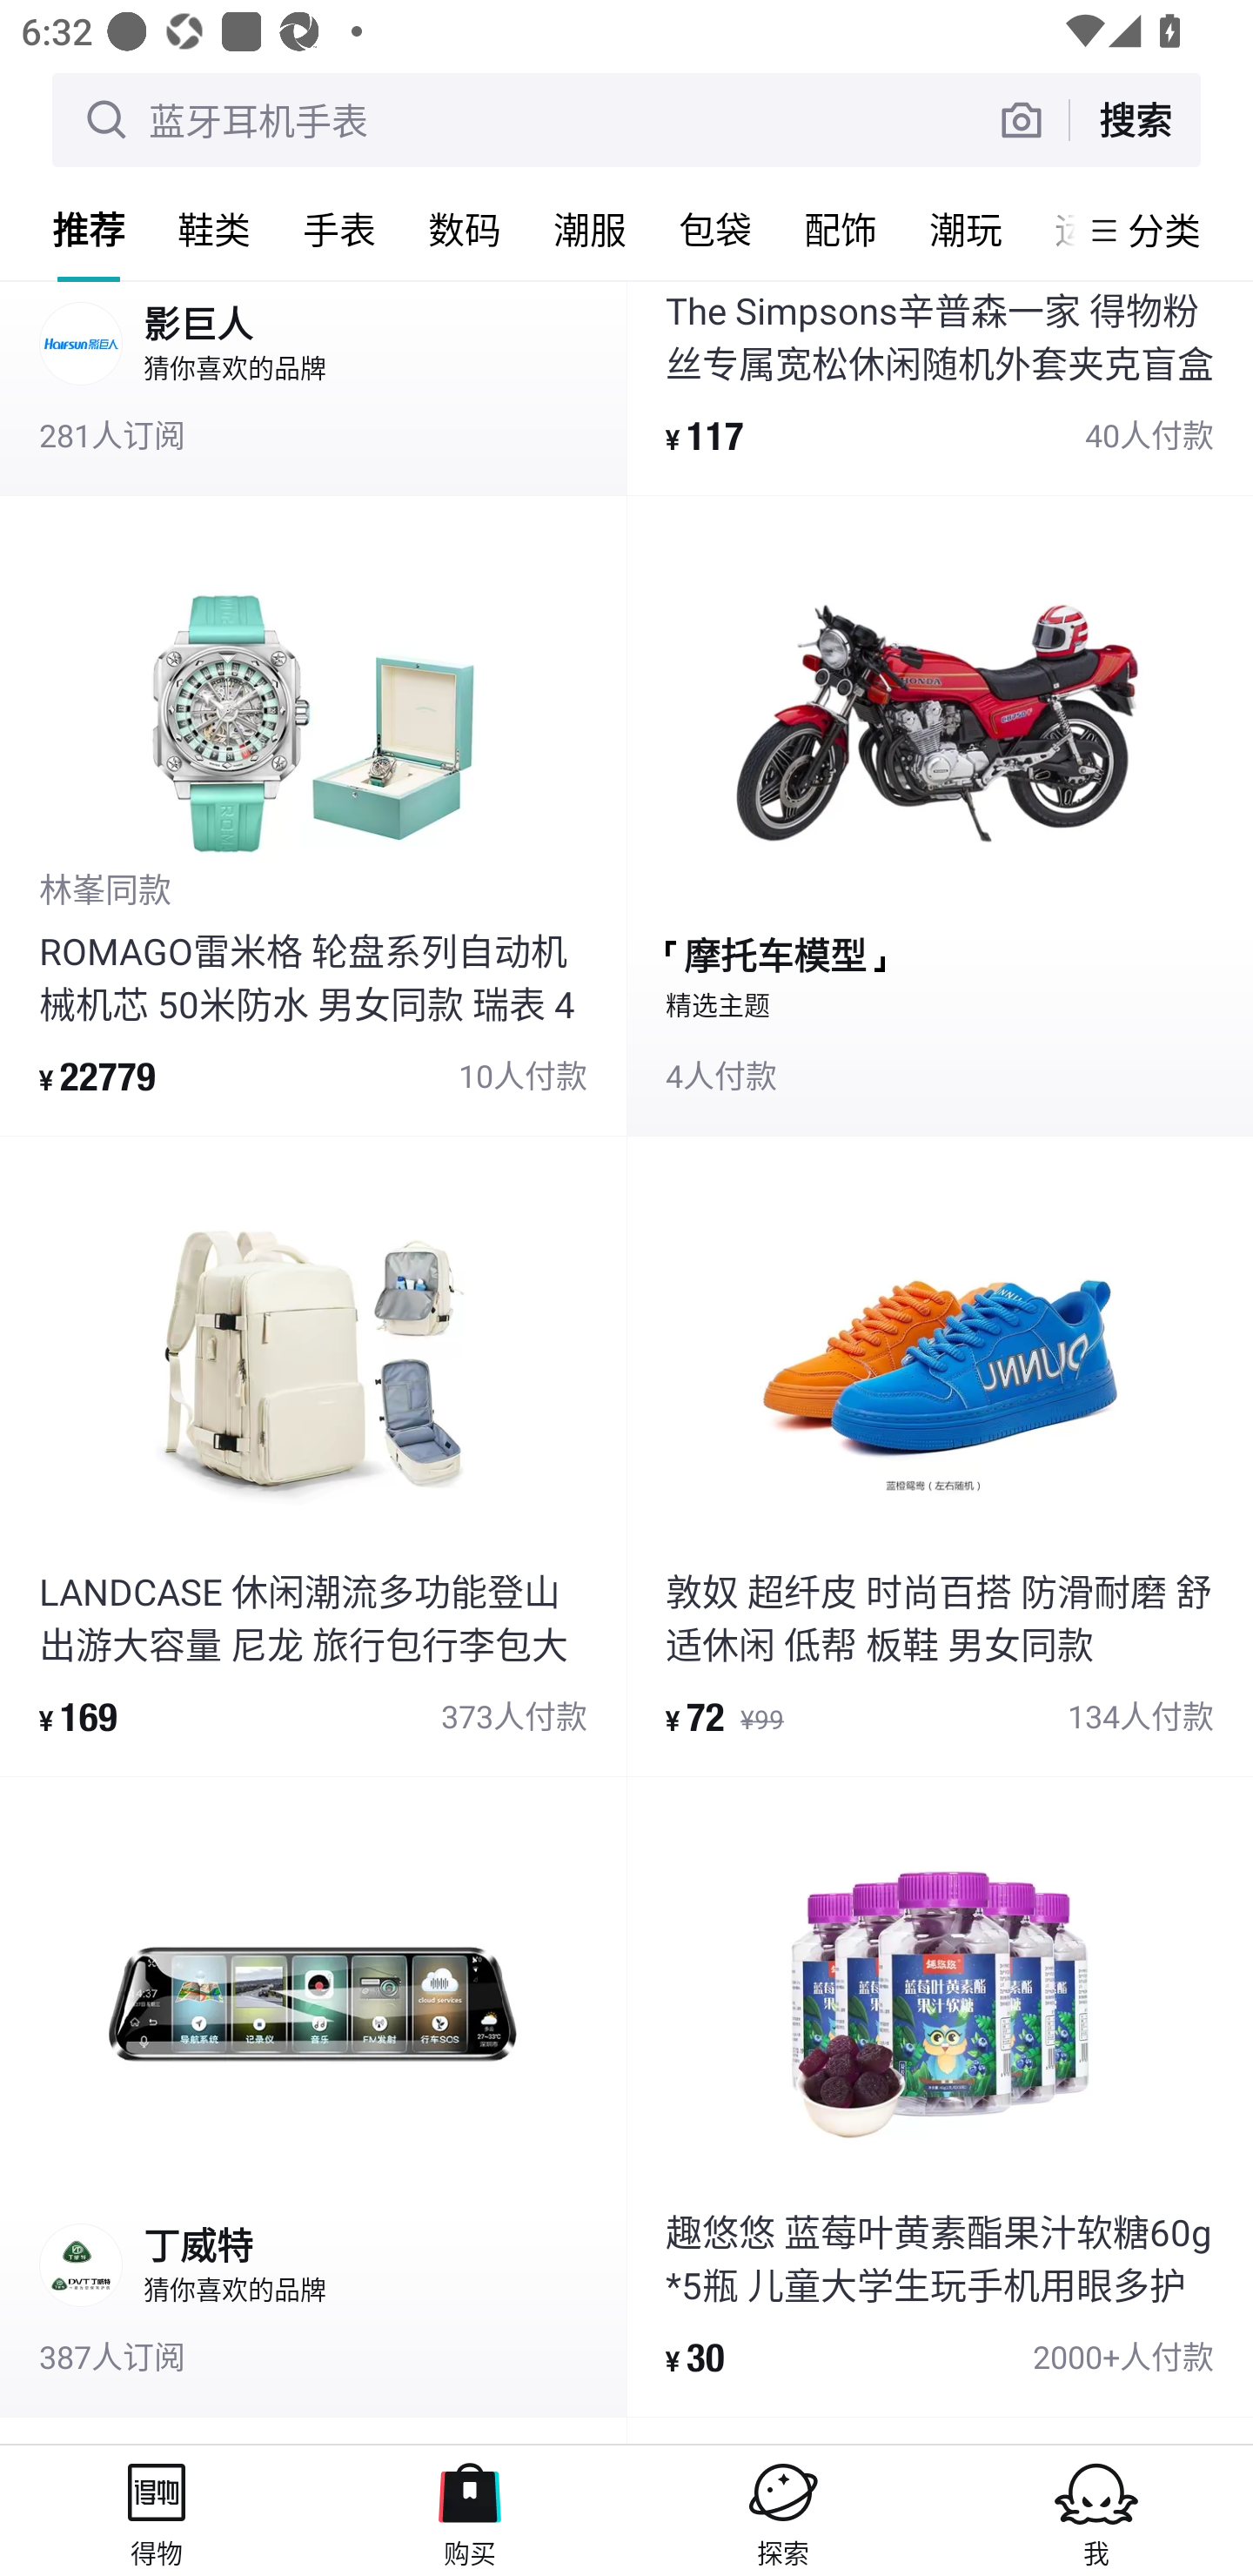  I want to click on 手表, so click(339, 229).